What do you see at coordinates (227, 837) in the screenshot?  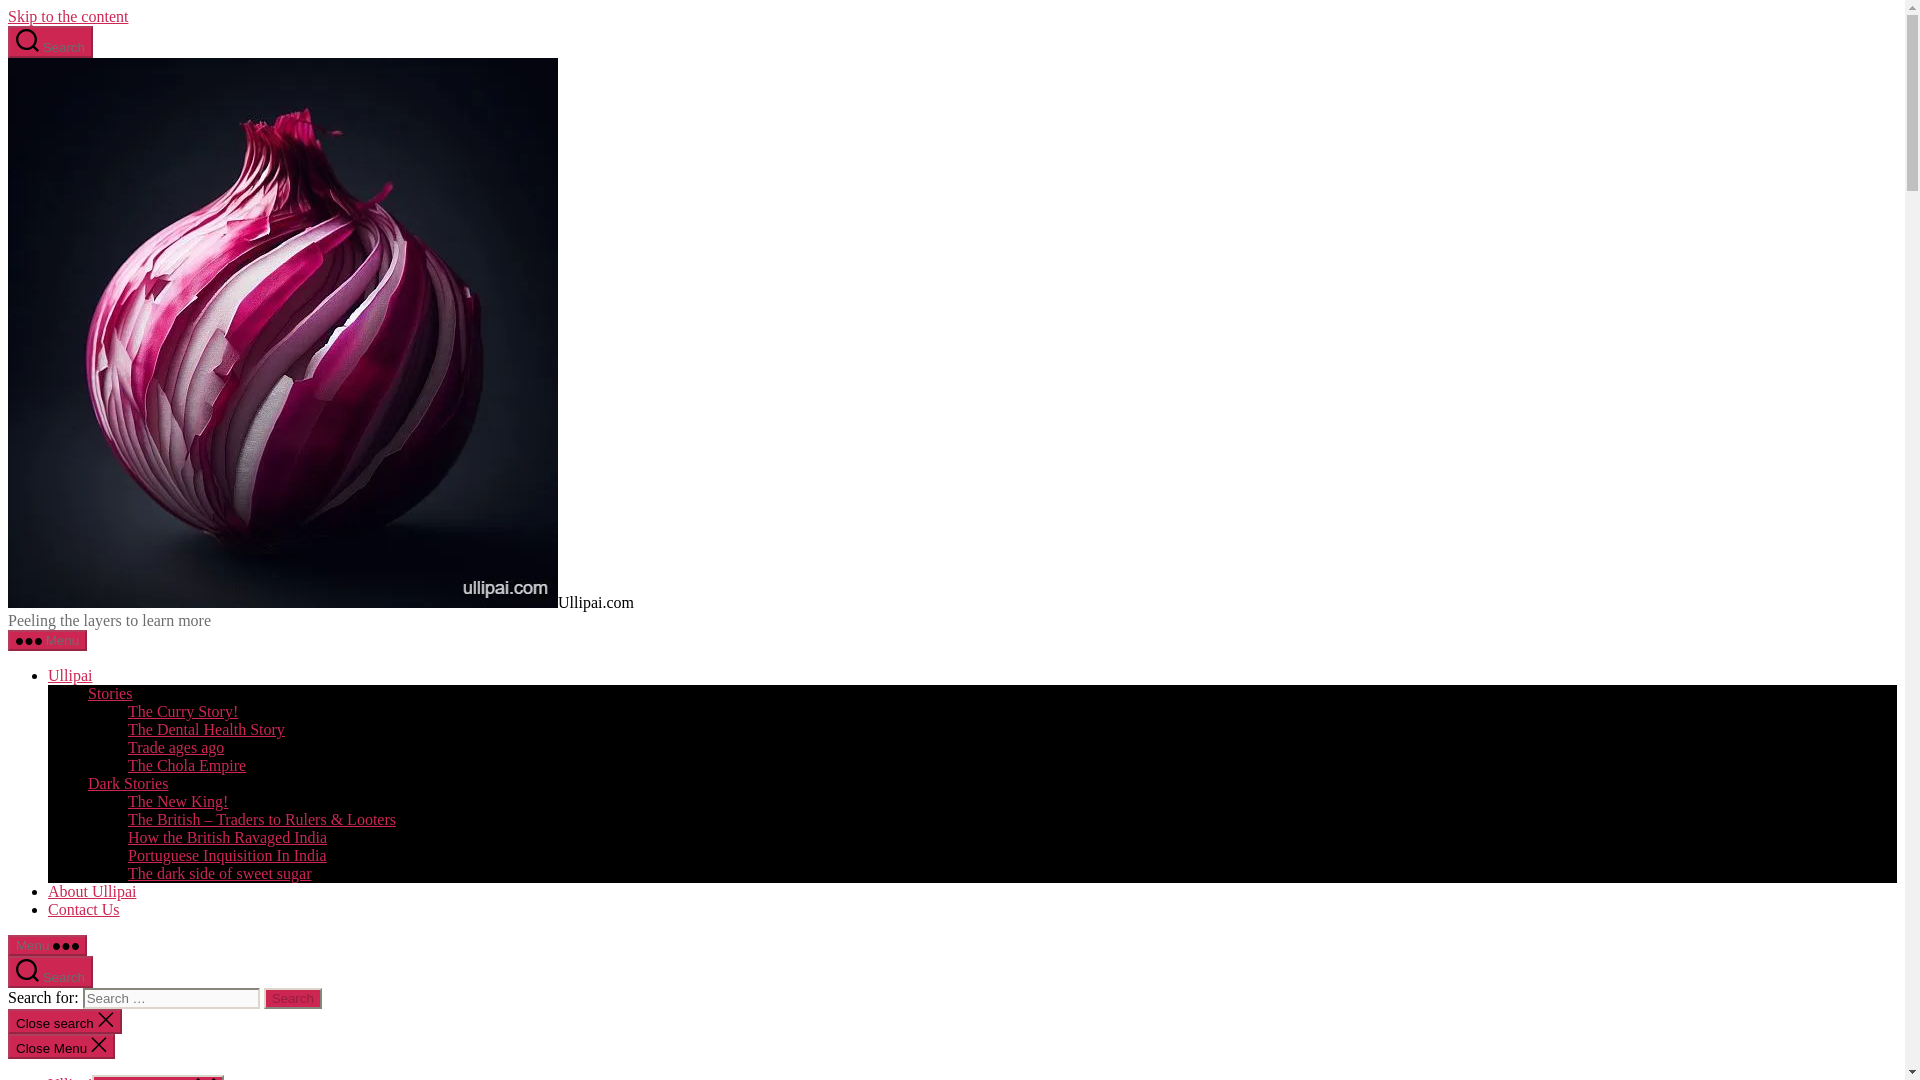 I see `How the British Ravaged India` at bounding box center [227, 837].